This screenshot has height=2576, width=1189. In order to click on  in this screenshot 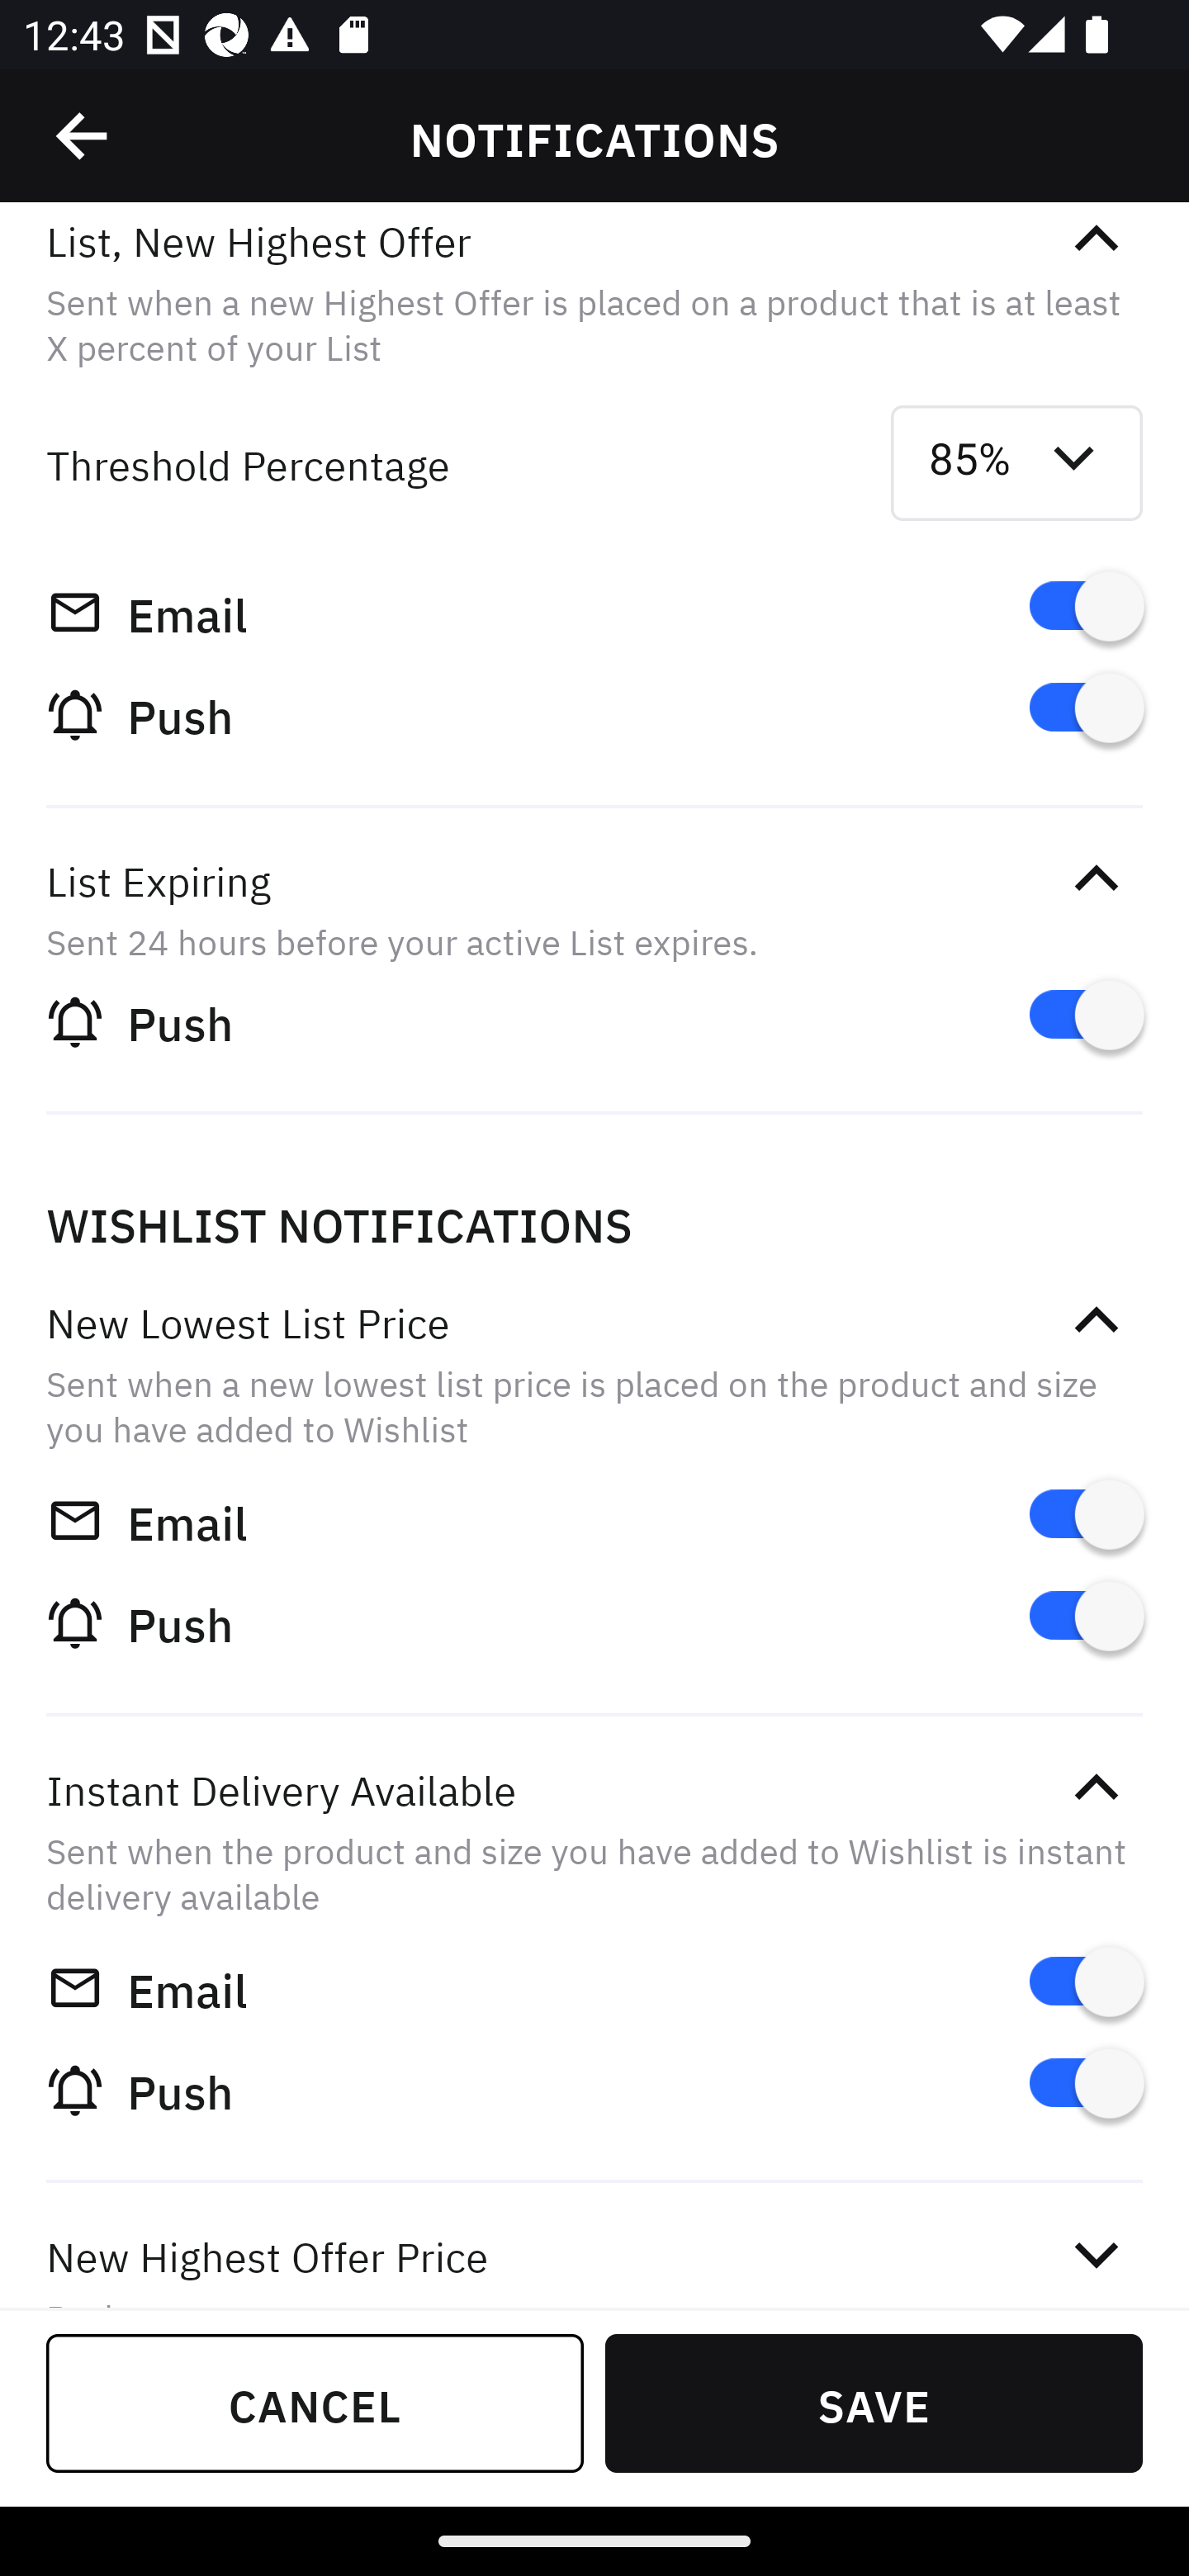, I will do `click(1096, 2255)`.